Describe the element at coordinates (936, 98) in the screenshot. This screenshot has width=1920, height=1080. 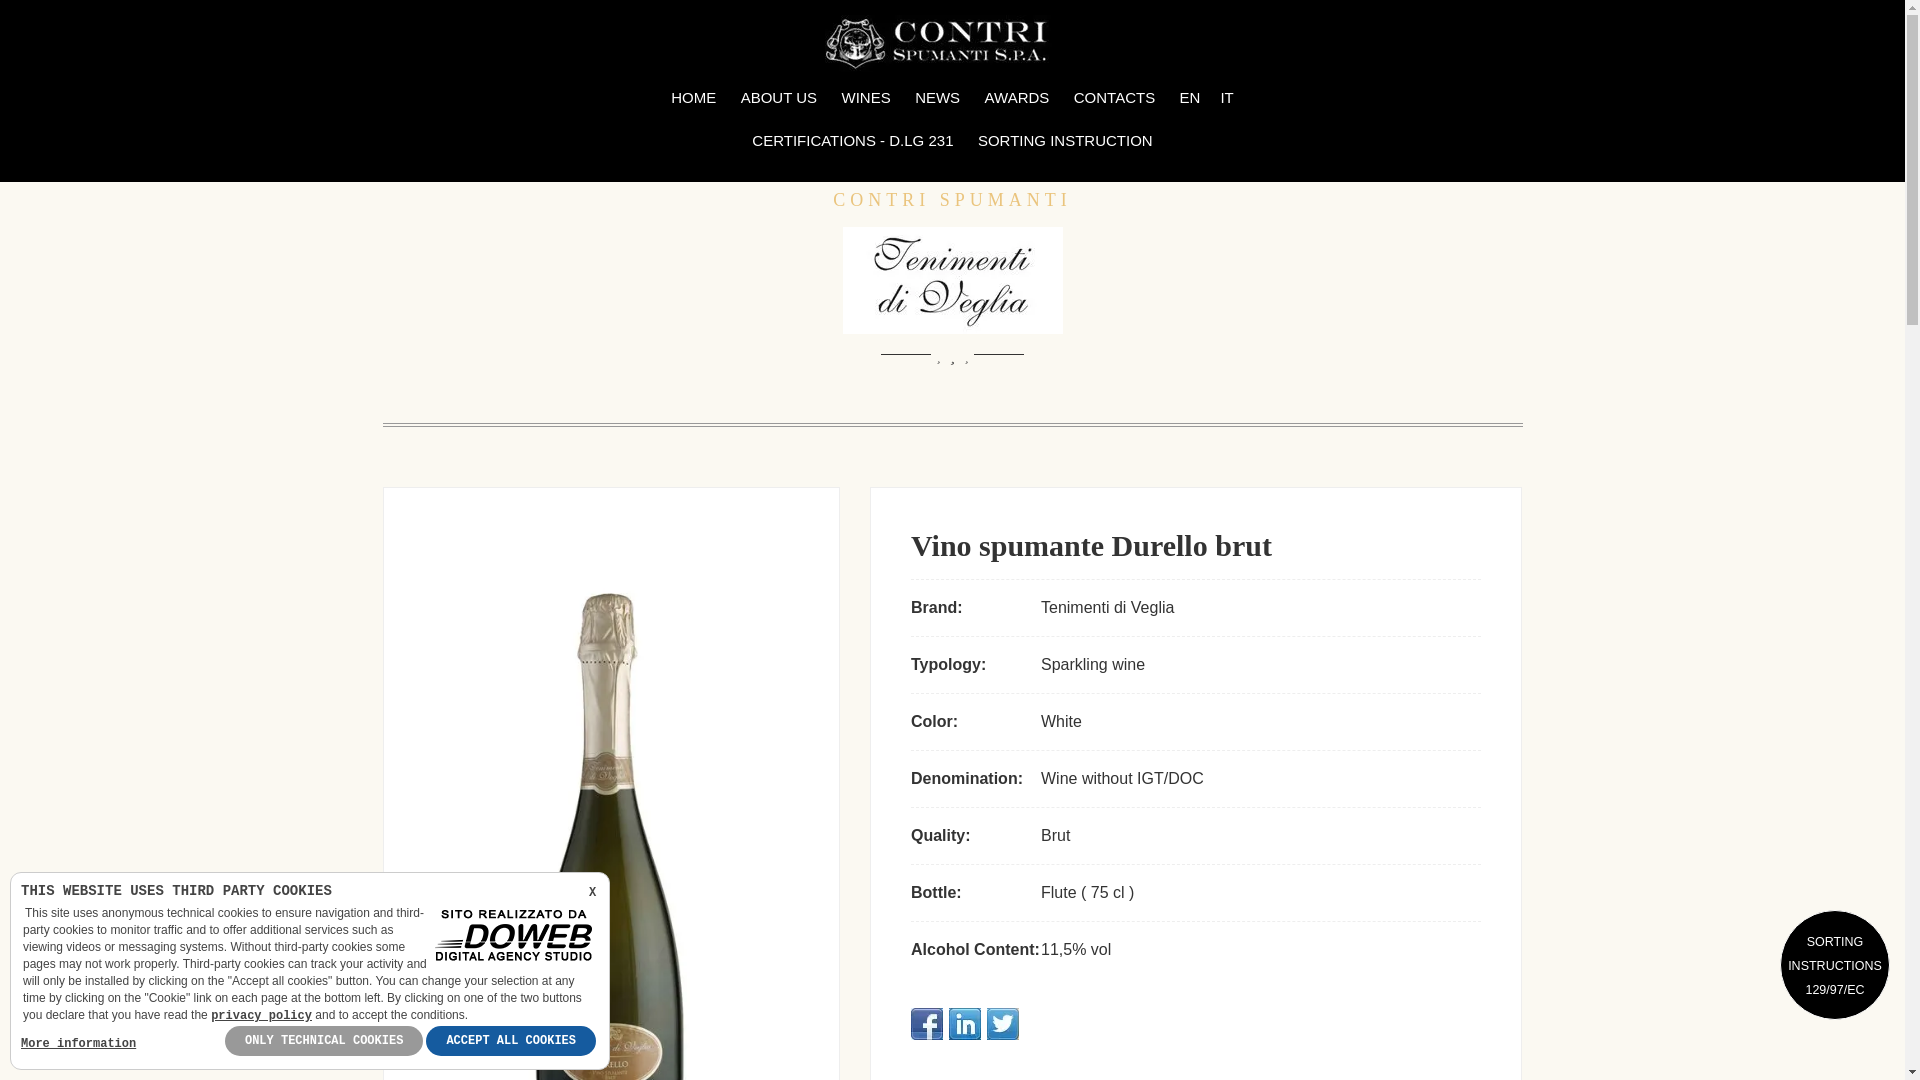
I see `News` at that location.